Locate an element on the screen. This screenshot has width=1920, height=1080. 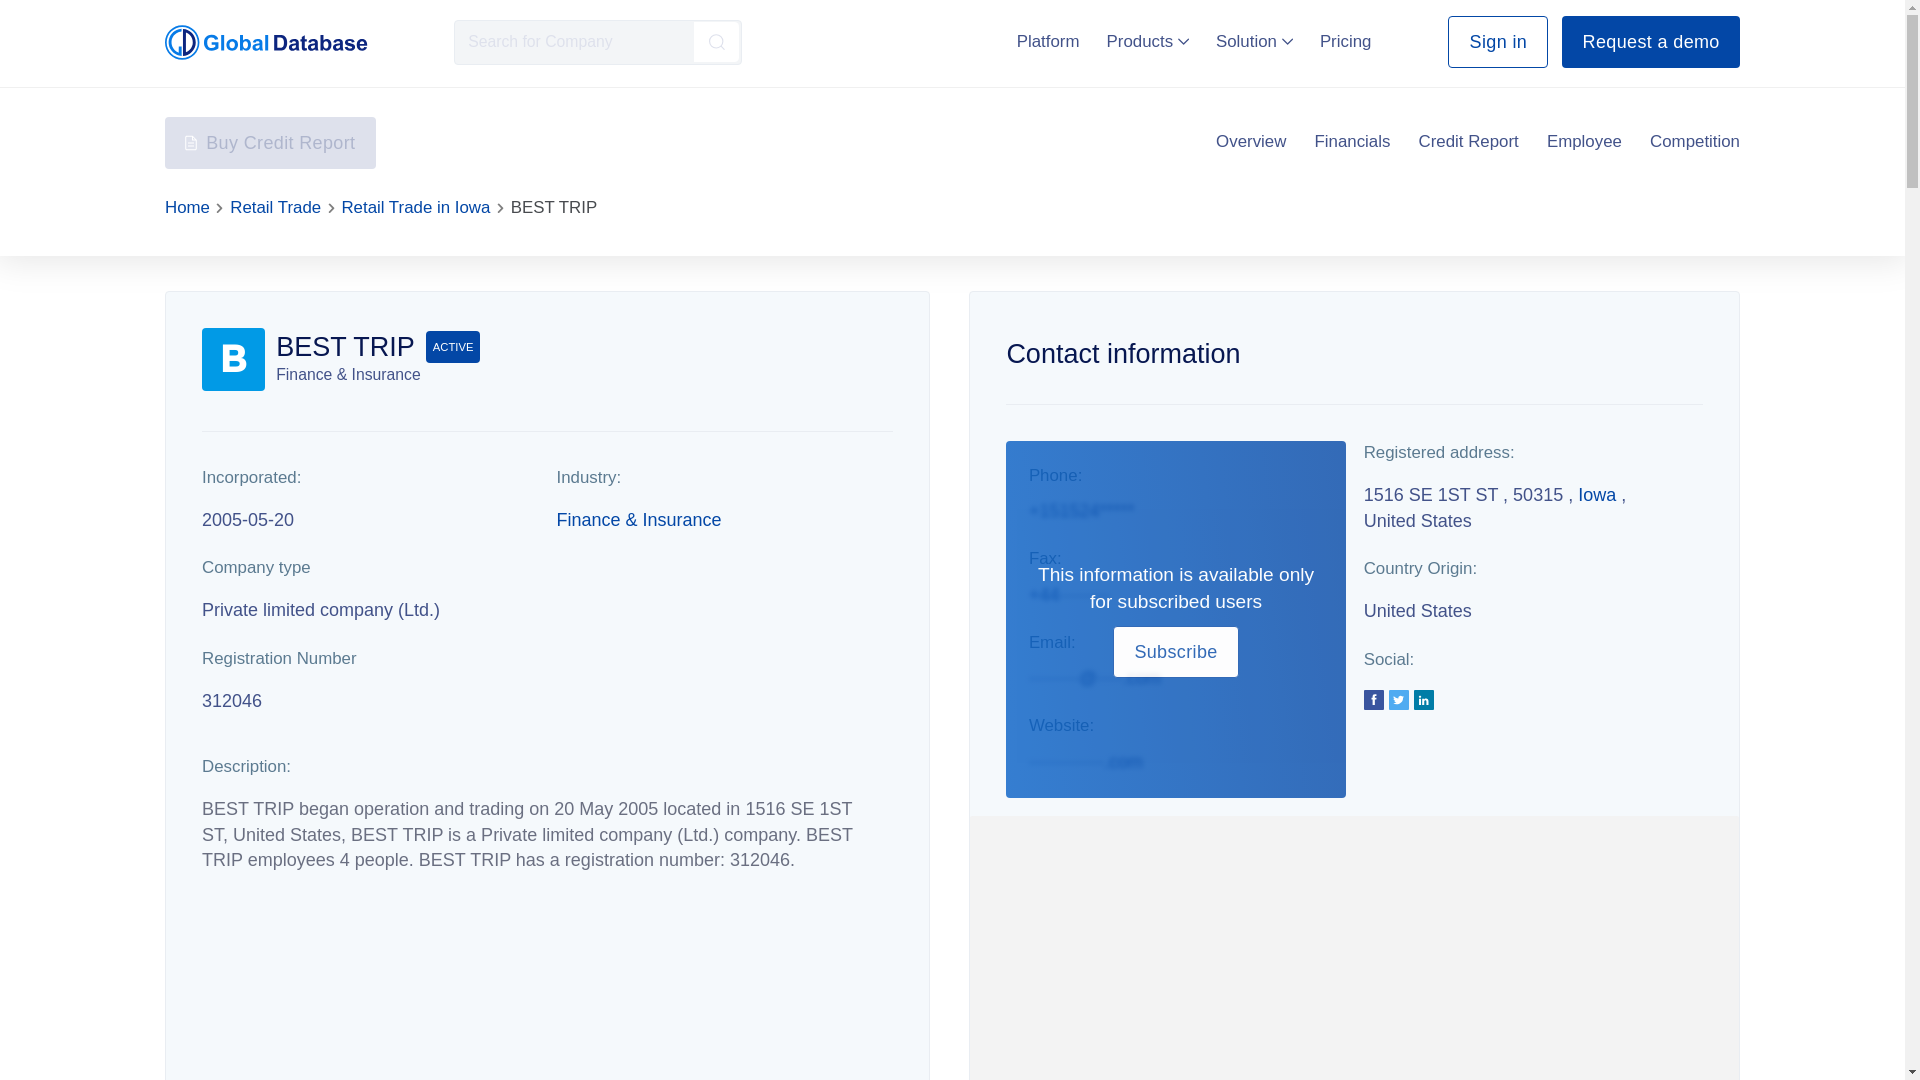
Financials is located at coordinates (1352, 142).